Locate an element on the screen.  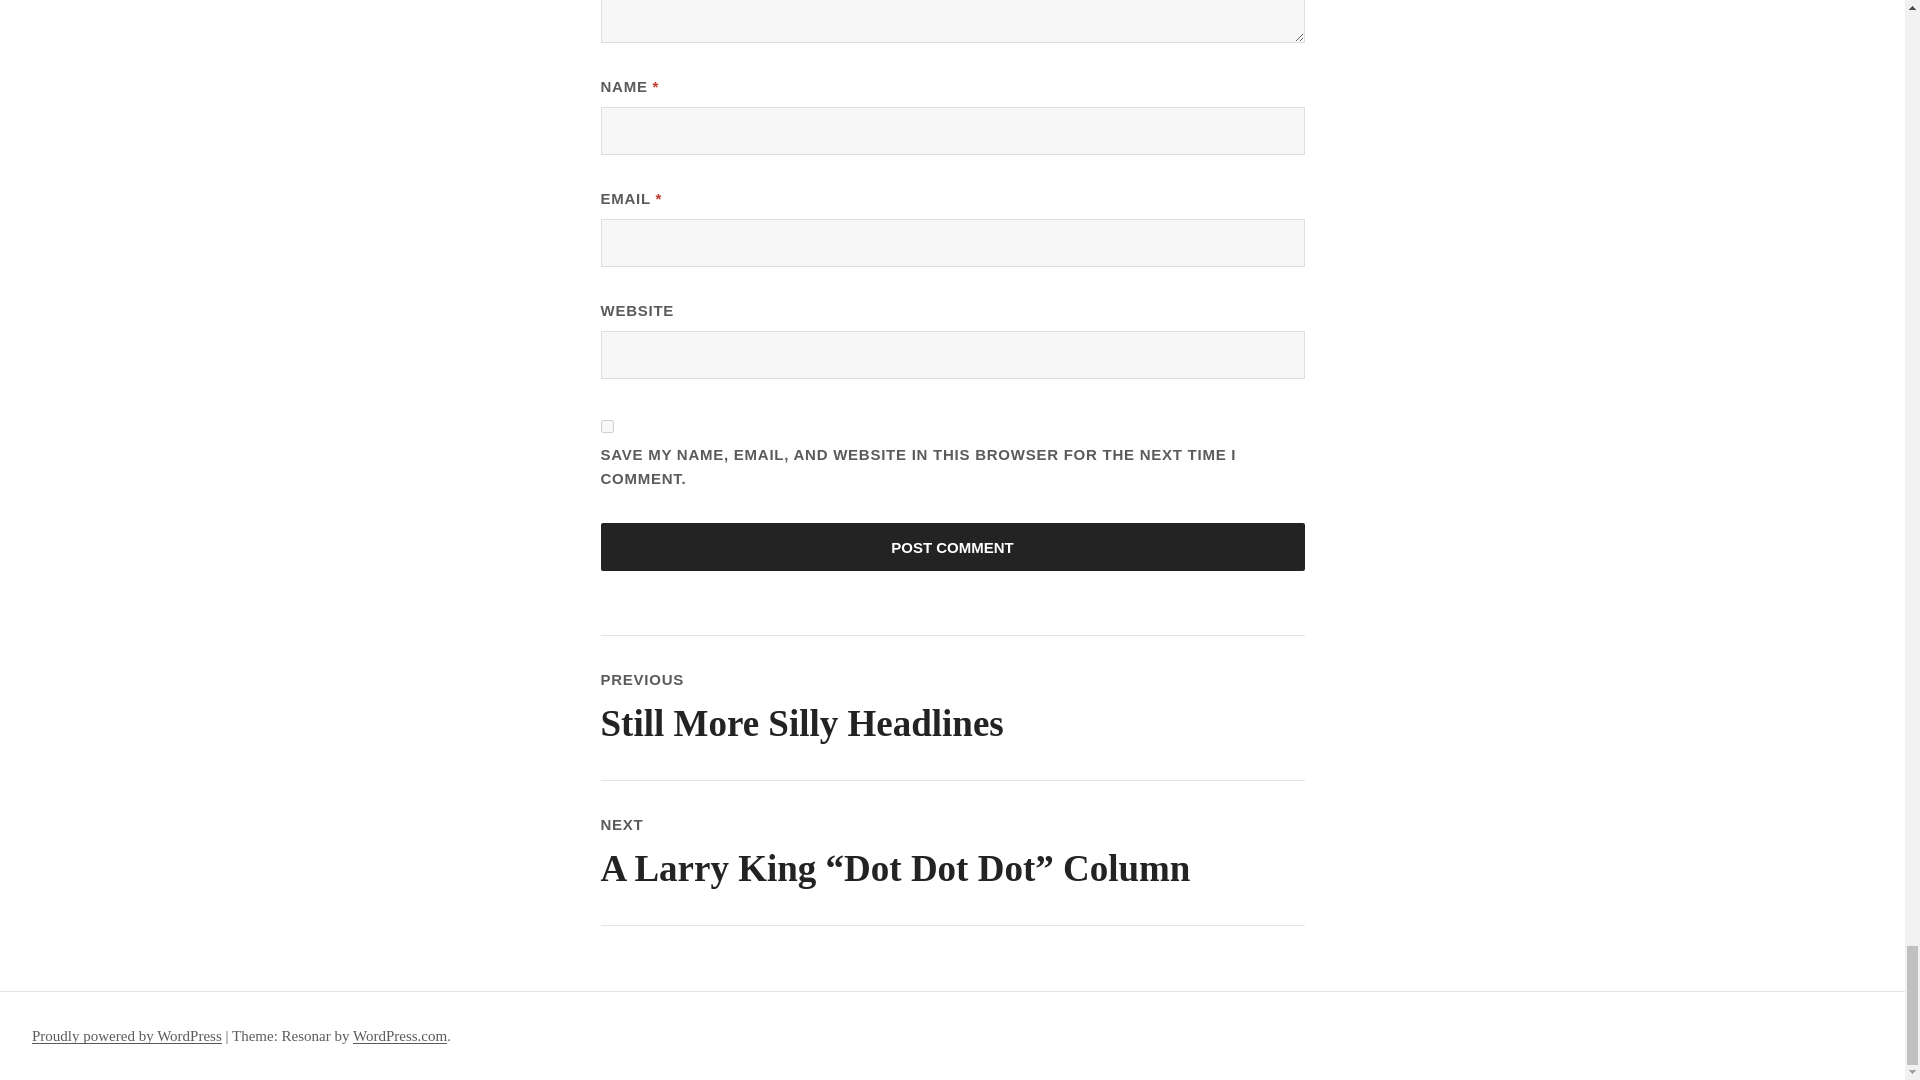
yes is located at coordinates (951, 546).